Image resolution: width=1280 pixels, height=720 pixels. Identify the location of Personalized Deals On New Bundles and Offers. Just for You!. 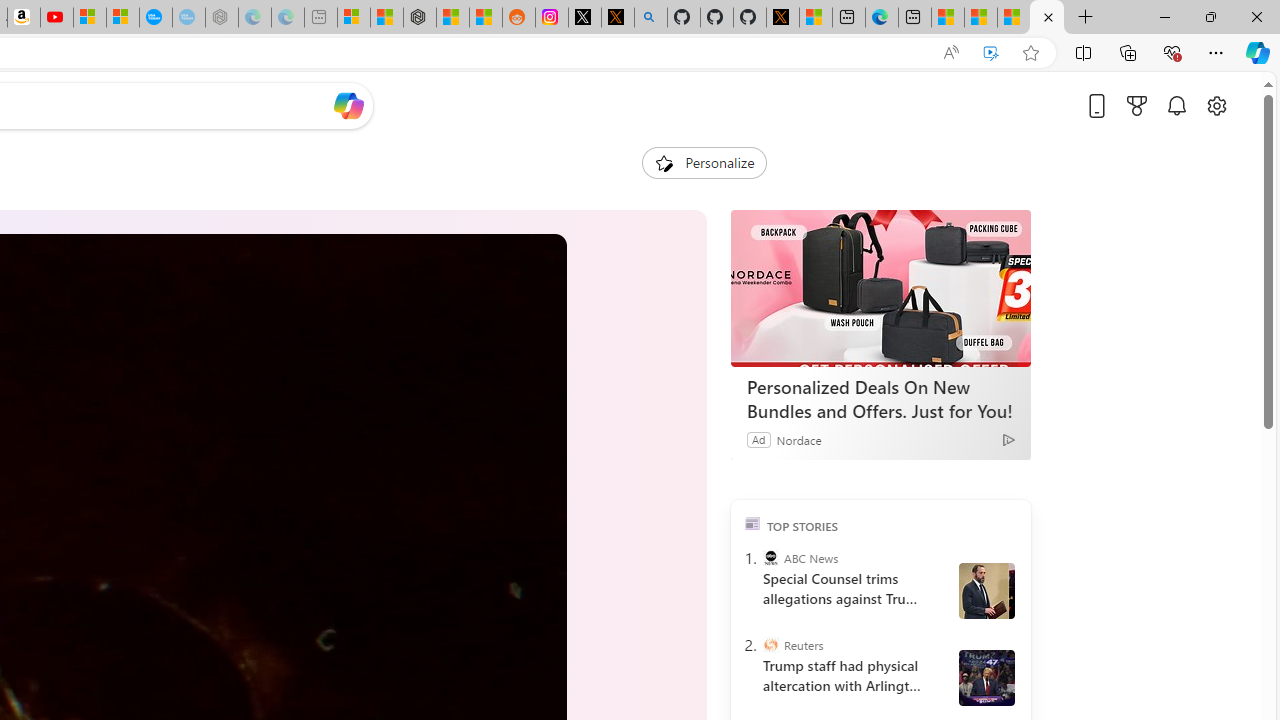
(880, 399).